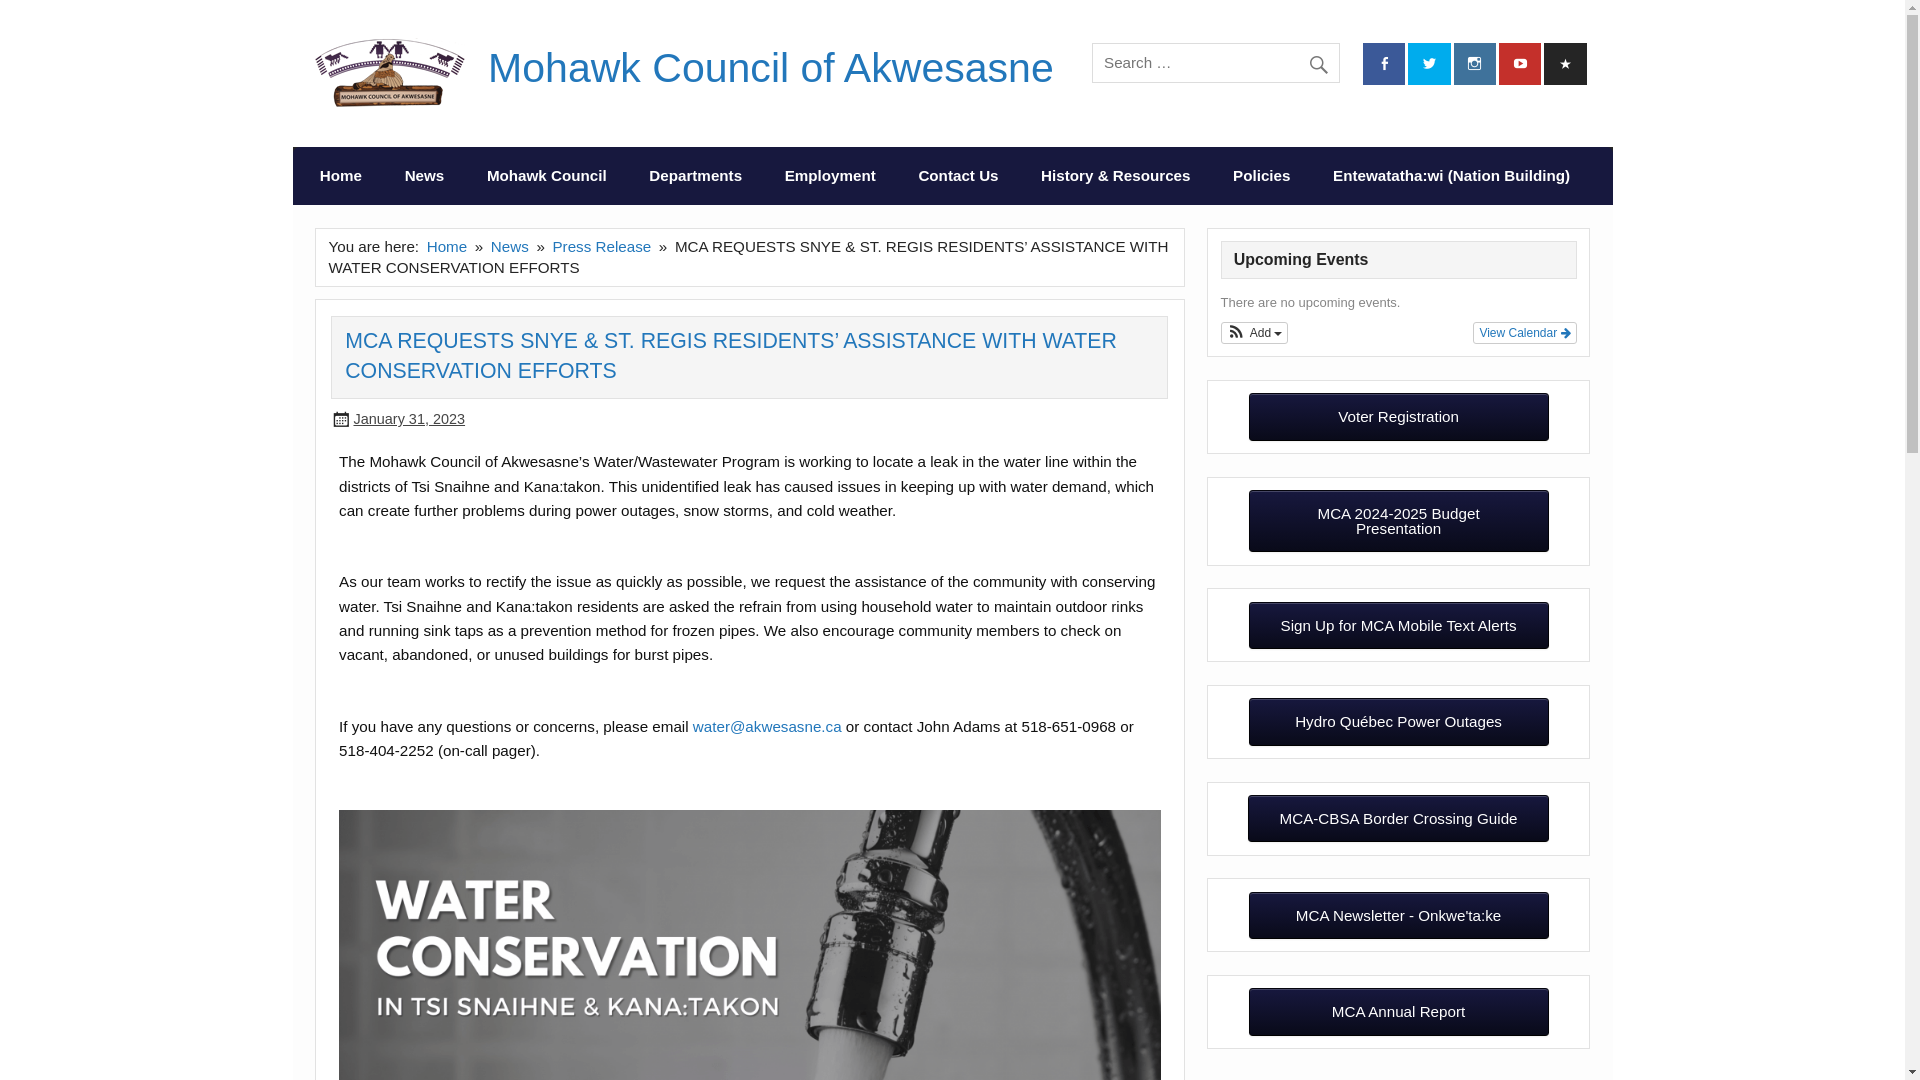 The image size is (1920, 1080). Describe the element at coordinates (342, 176) in the screenshot. I see `Home` at that location.